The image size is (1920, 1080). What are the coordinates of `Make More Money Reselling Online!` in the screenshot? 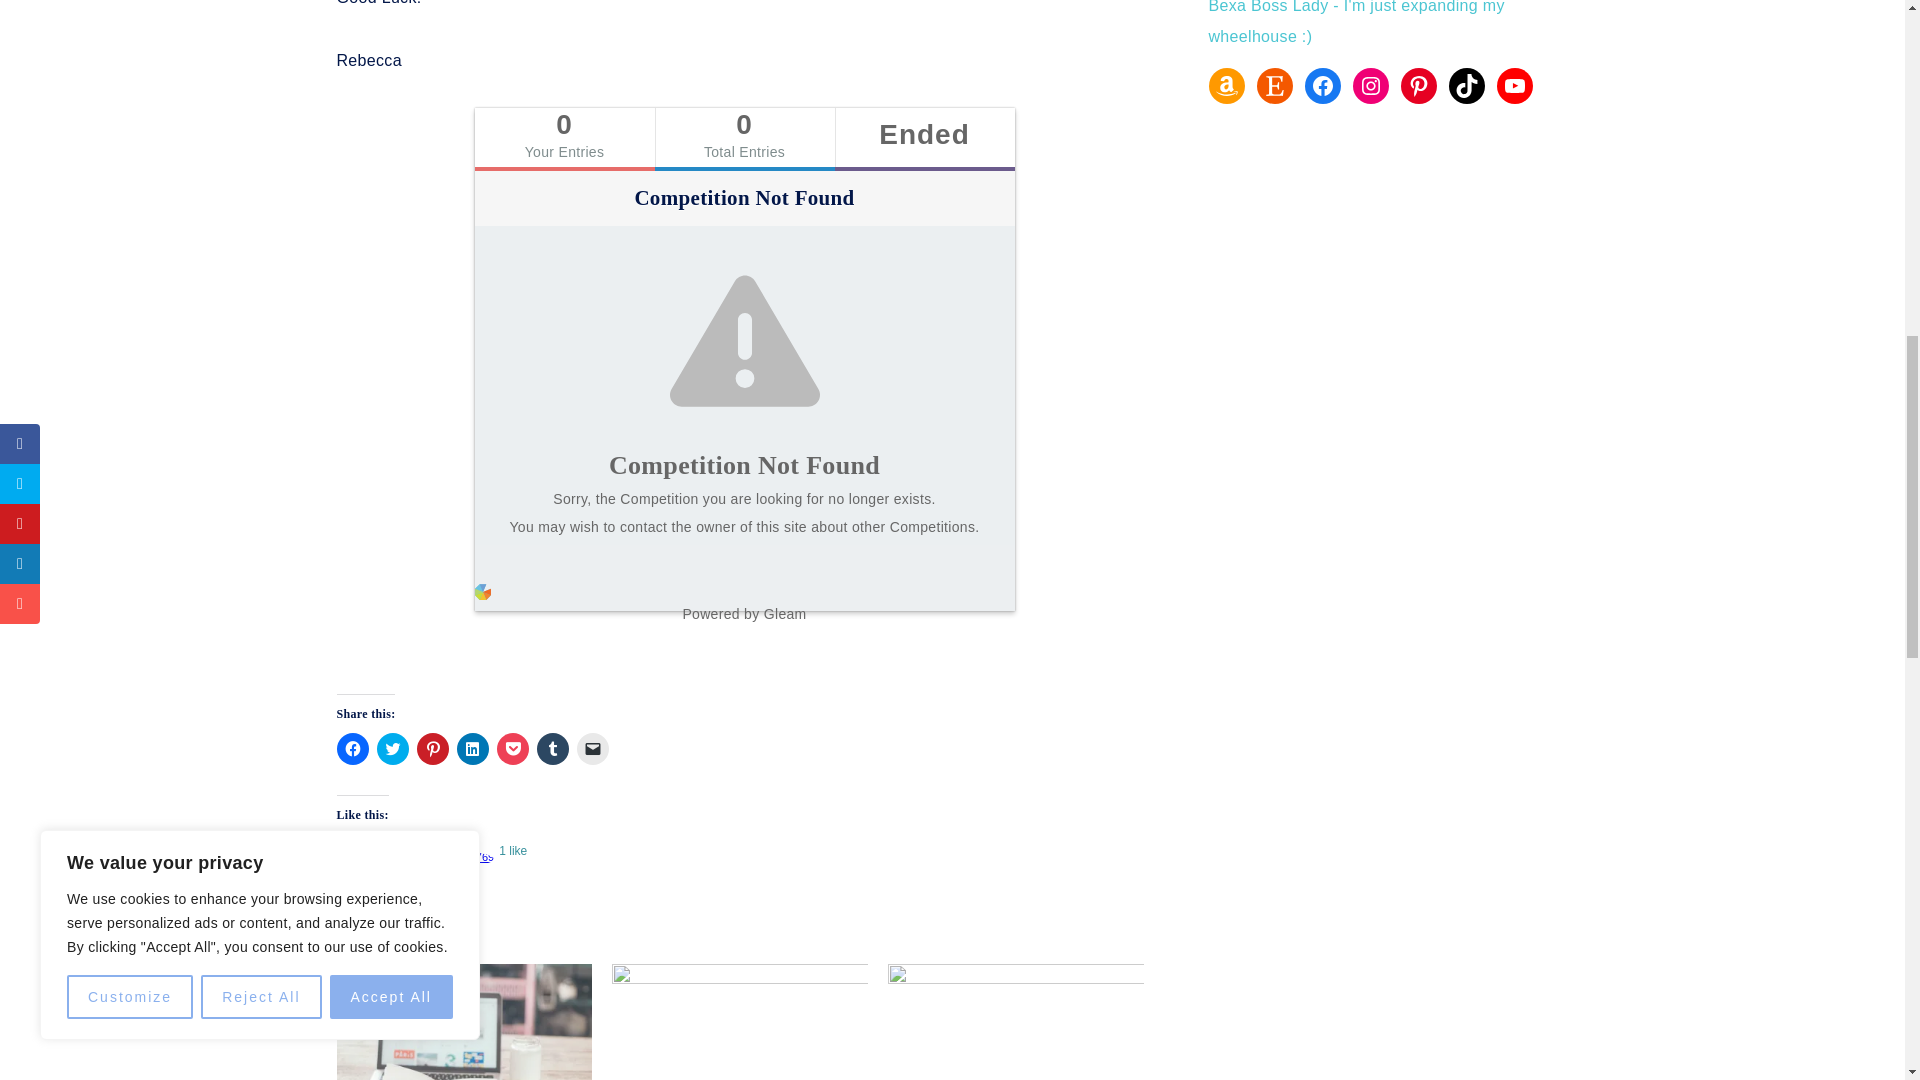 It's located at (1016, 1022).